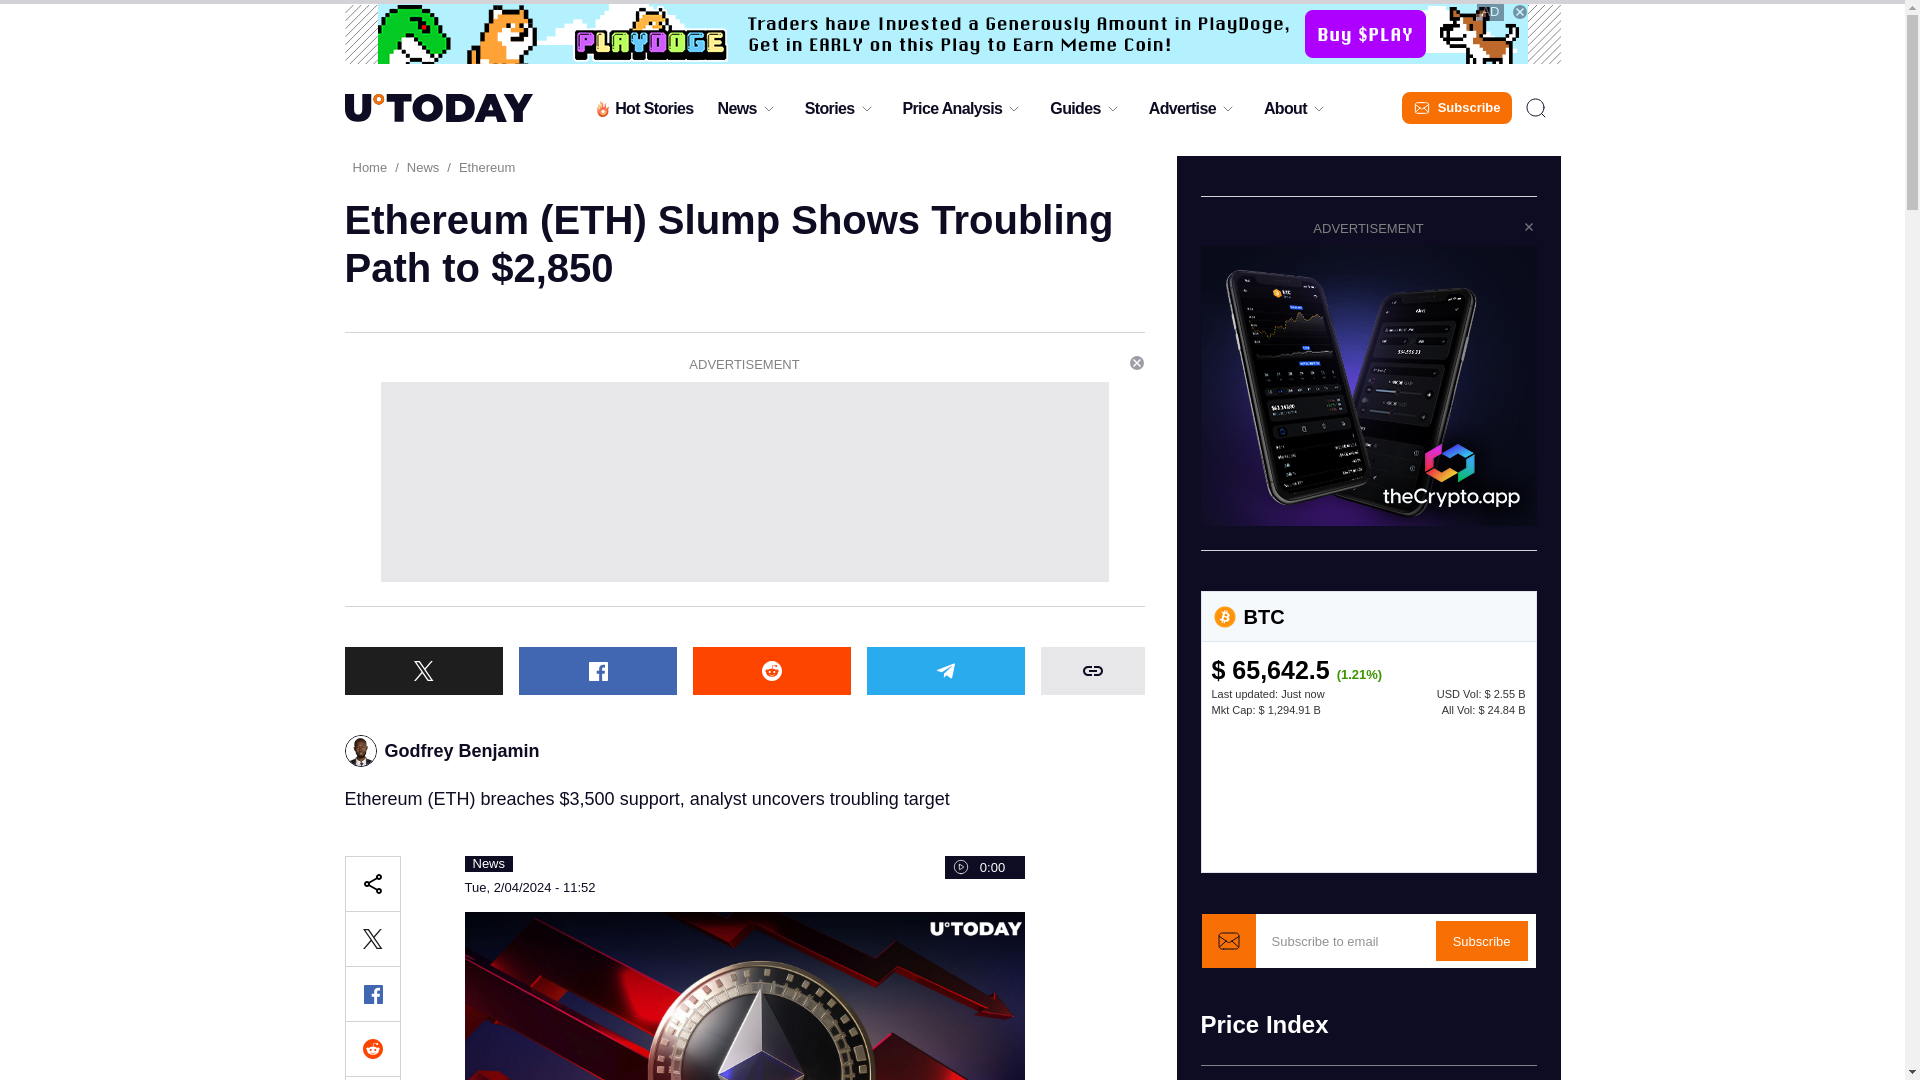  I want to click on News, so click(736, 113).